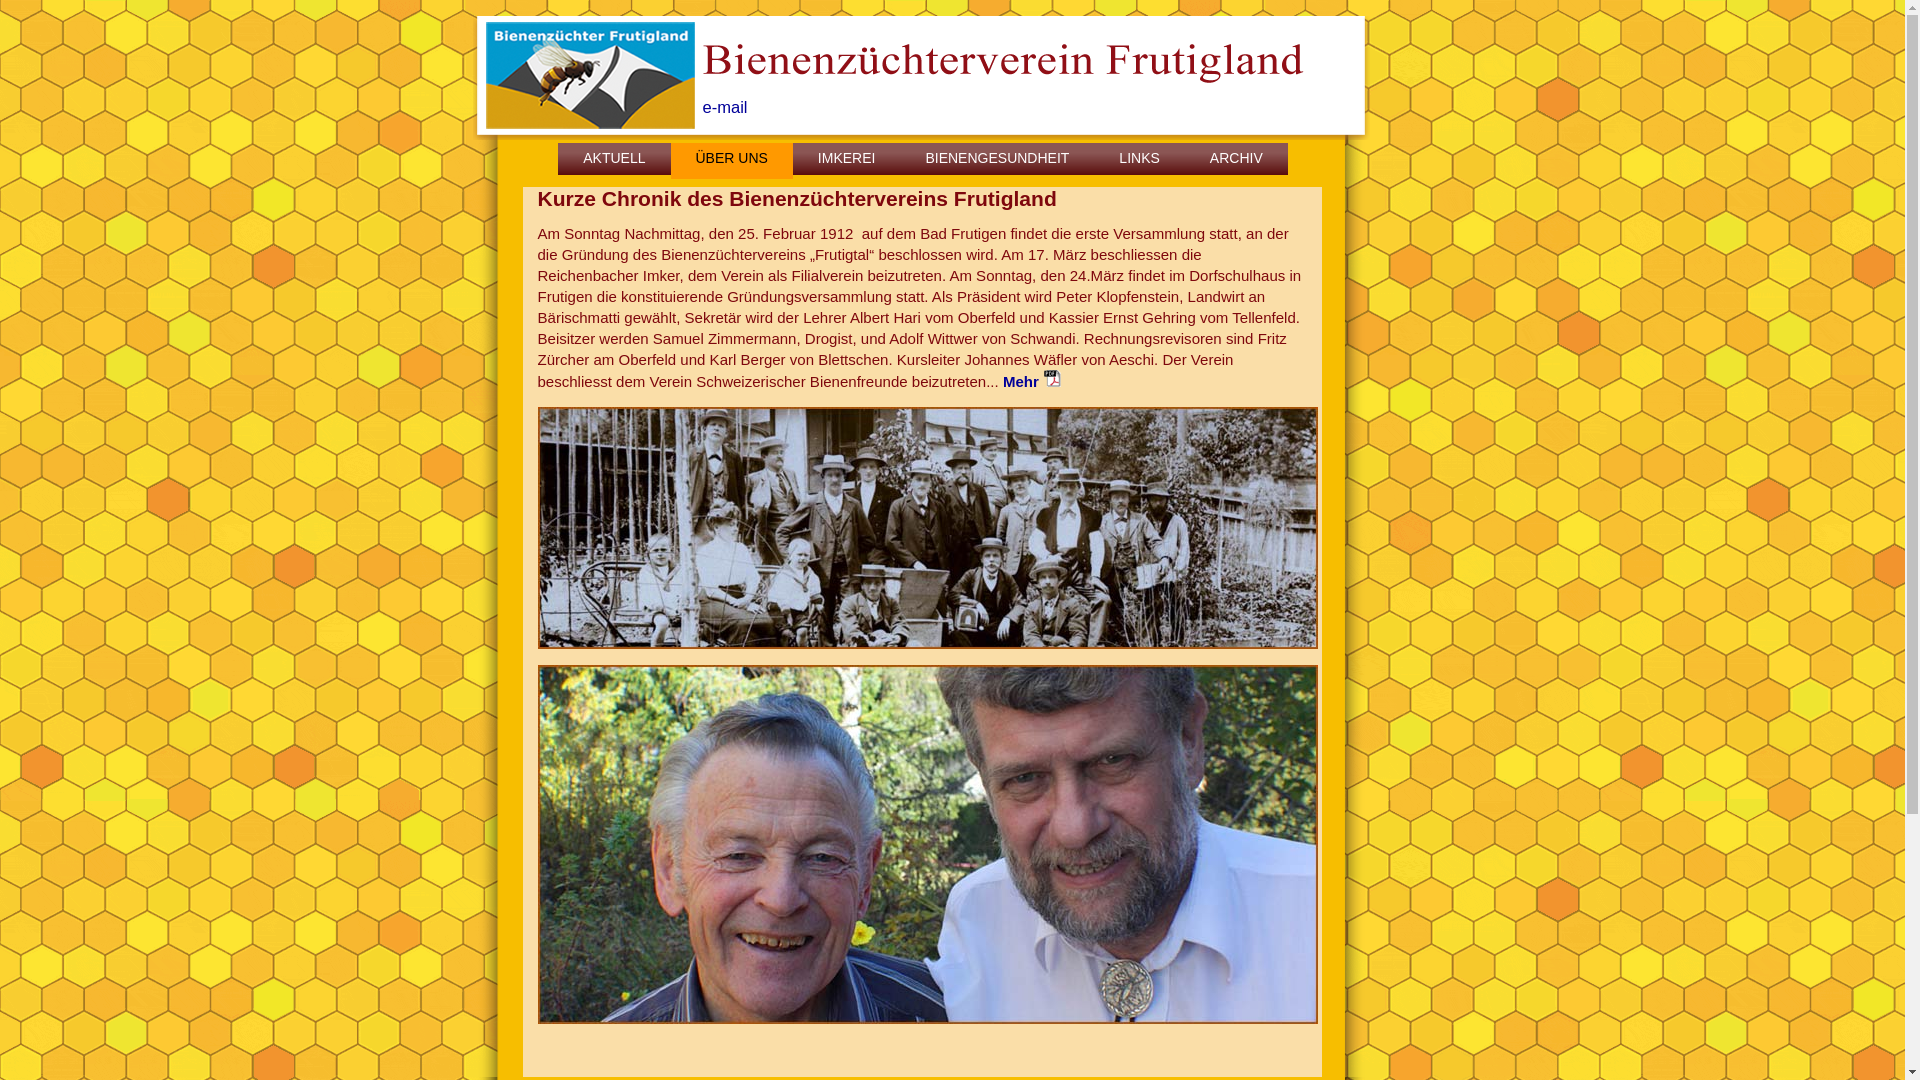 The image size is (1920, 1080). What do you see at coordinates (724, 108) in the screenshot?
I see `e-mail` at bounding box center [724, 108].